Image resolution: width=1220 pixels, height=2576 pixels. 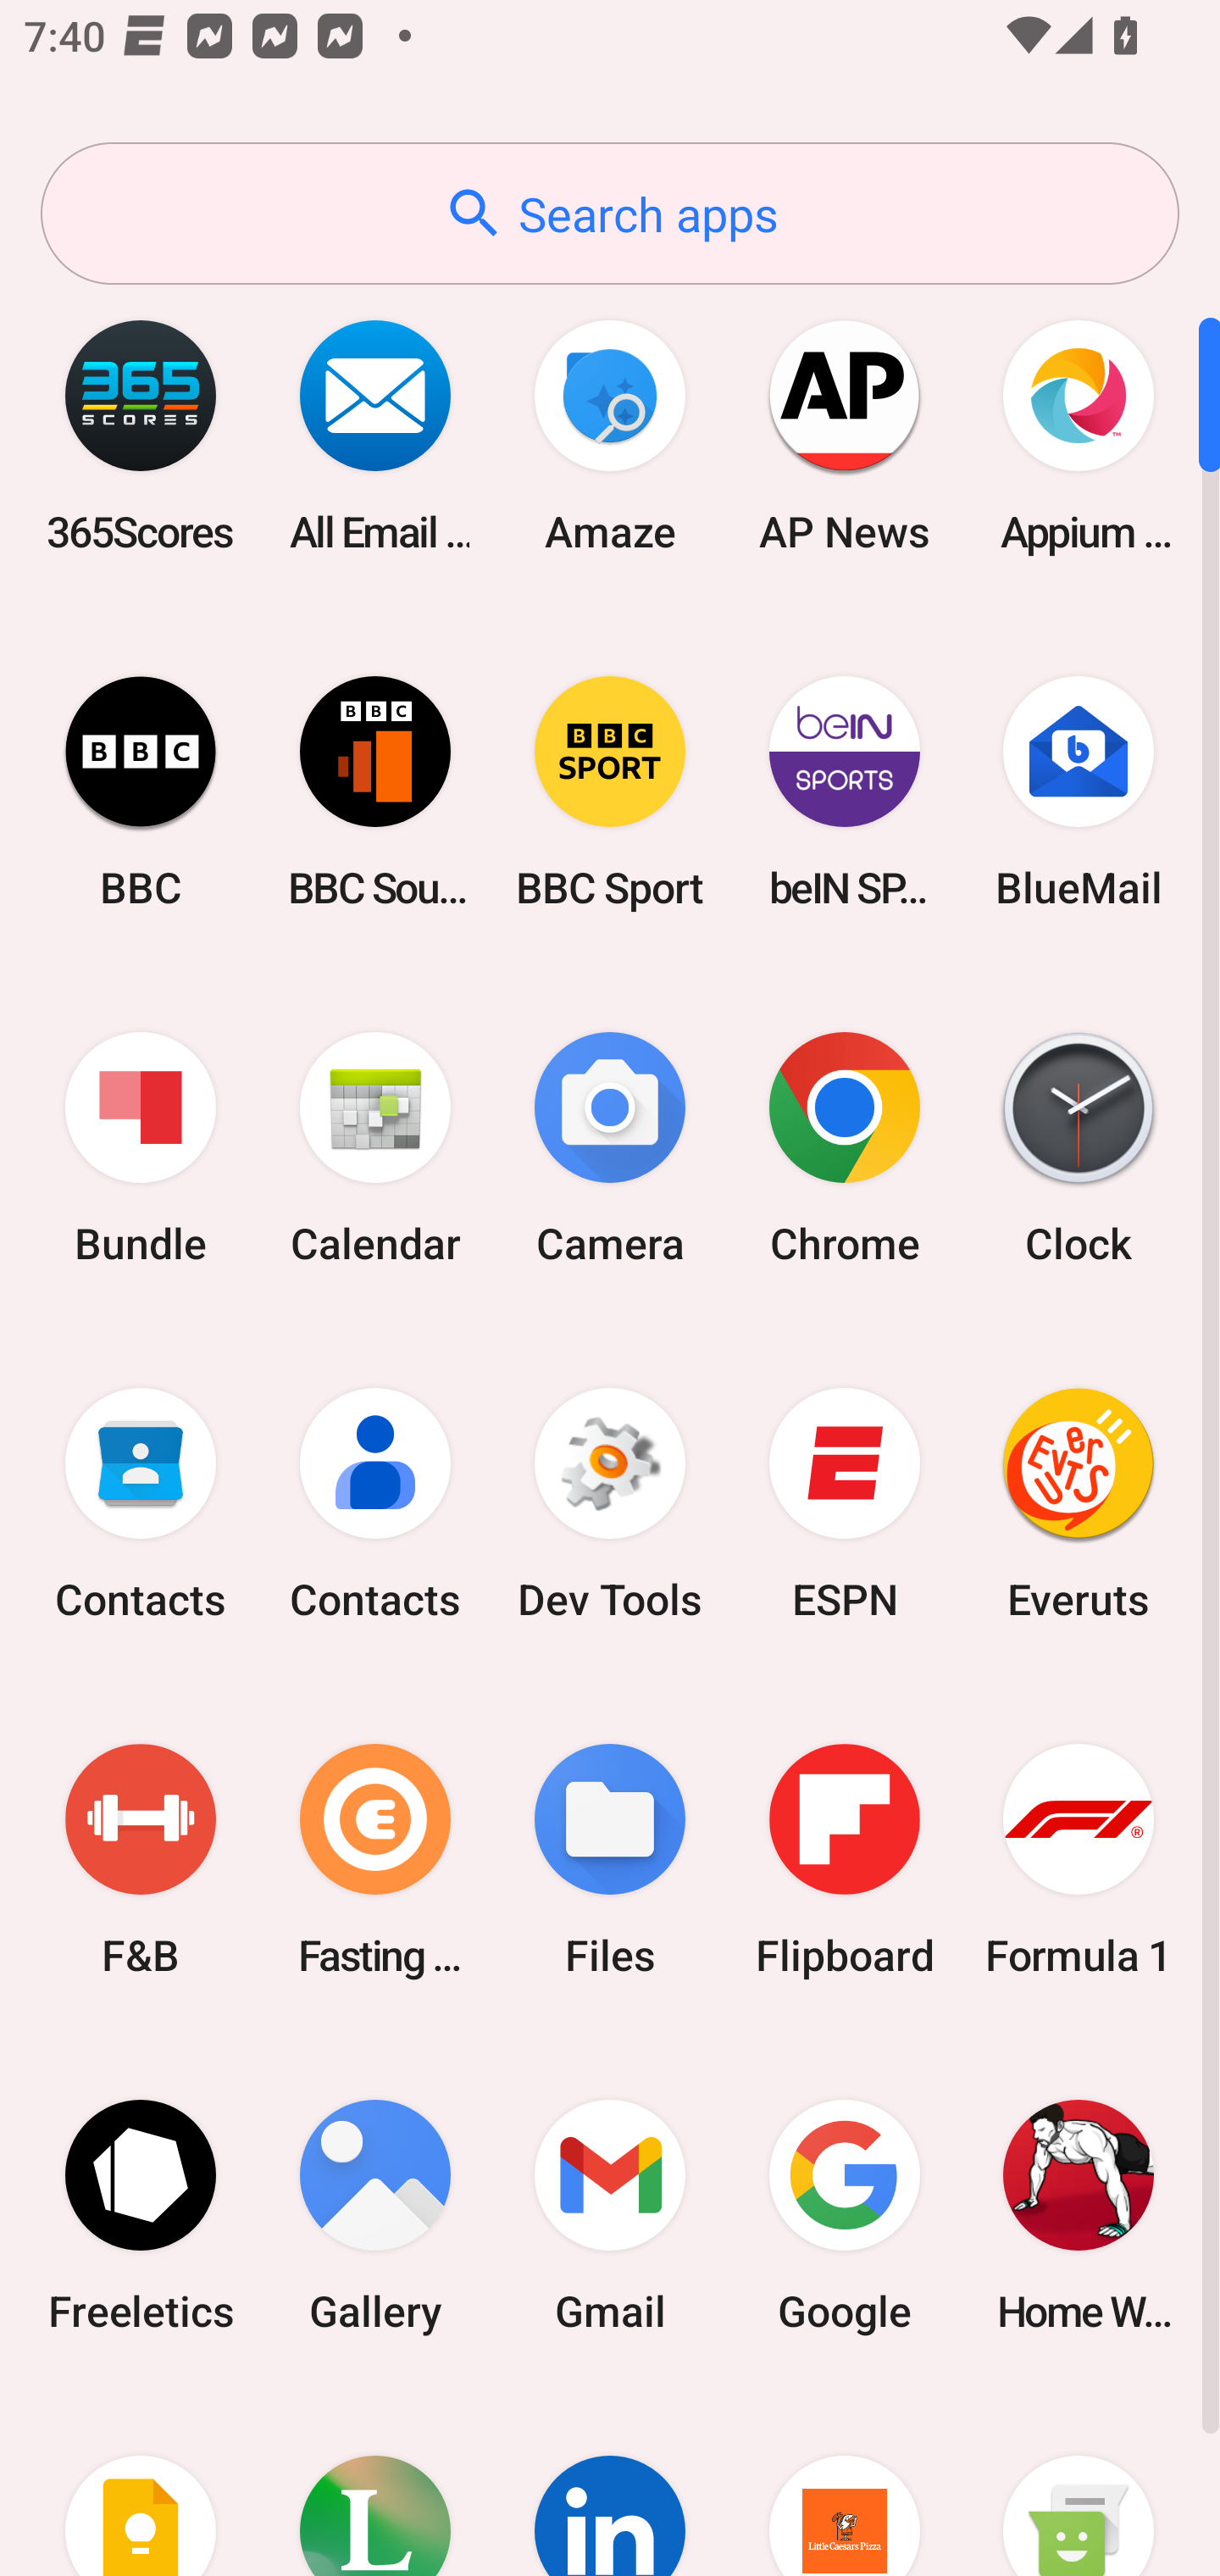 What do you see at coordinates (844, 791) in the screenshot?
I see `beIN SPORTS` at bounding box center [844, 791].